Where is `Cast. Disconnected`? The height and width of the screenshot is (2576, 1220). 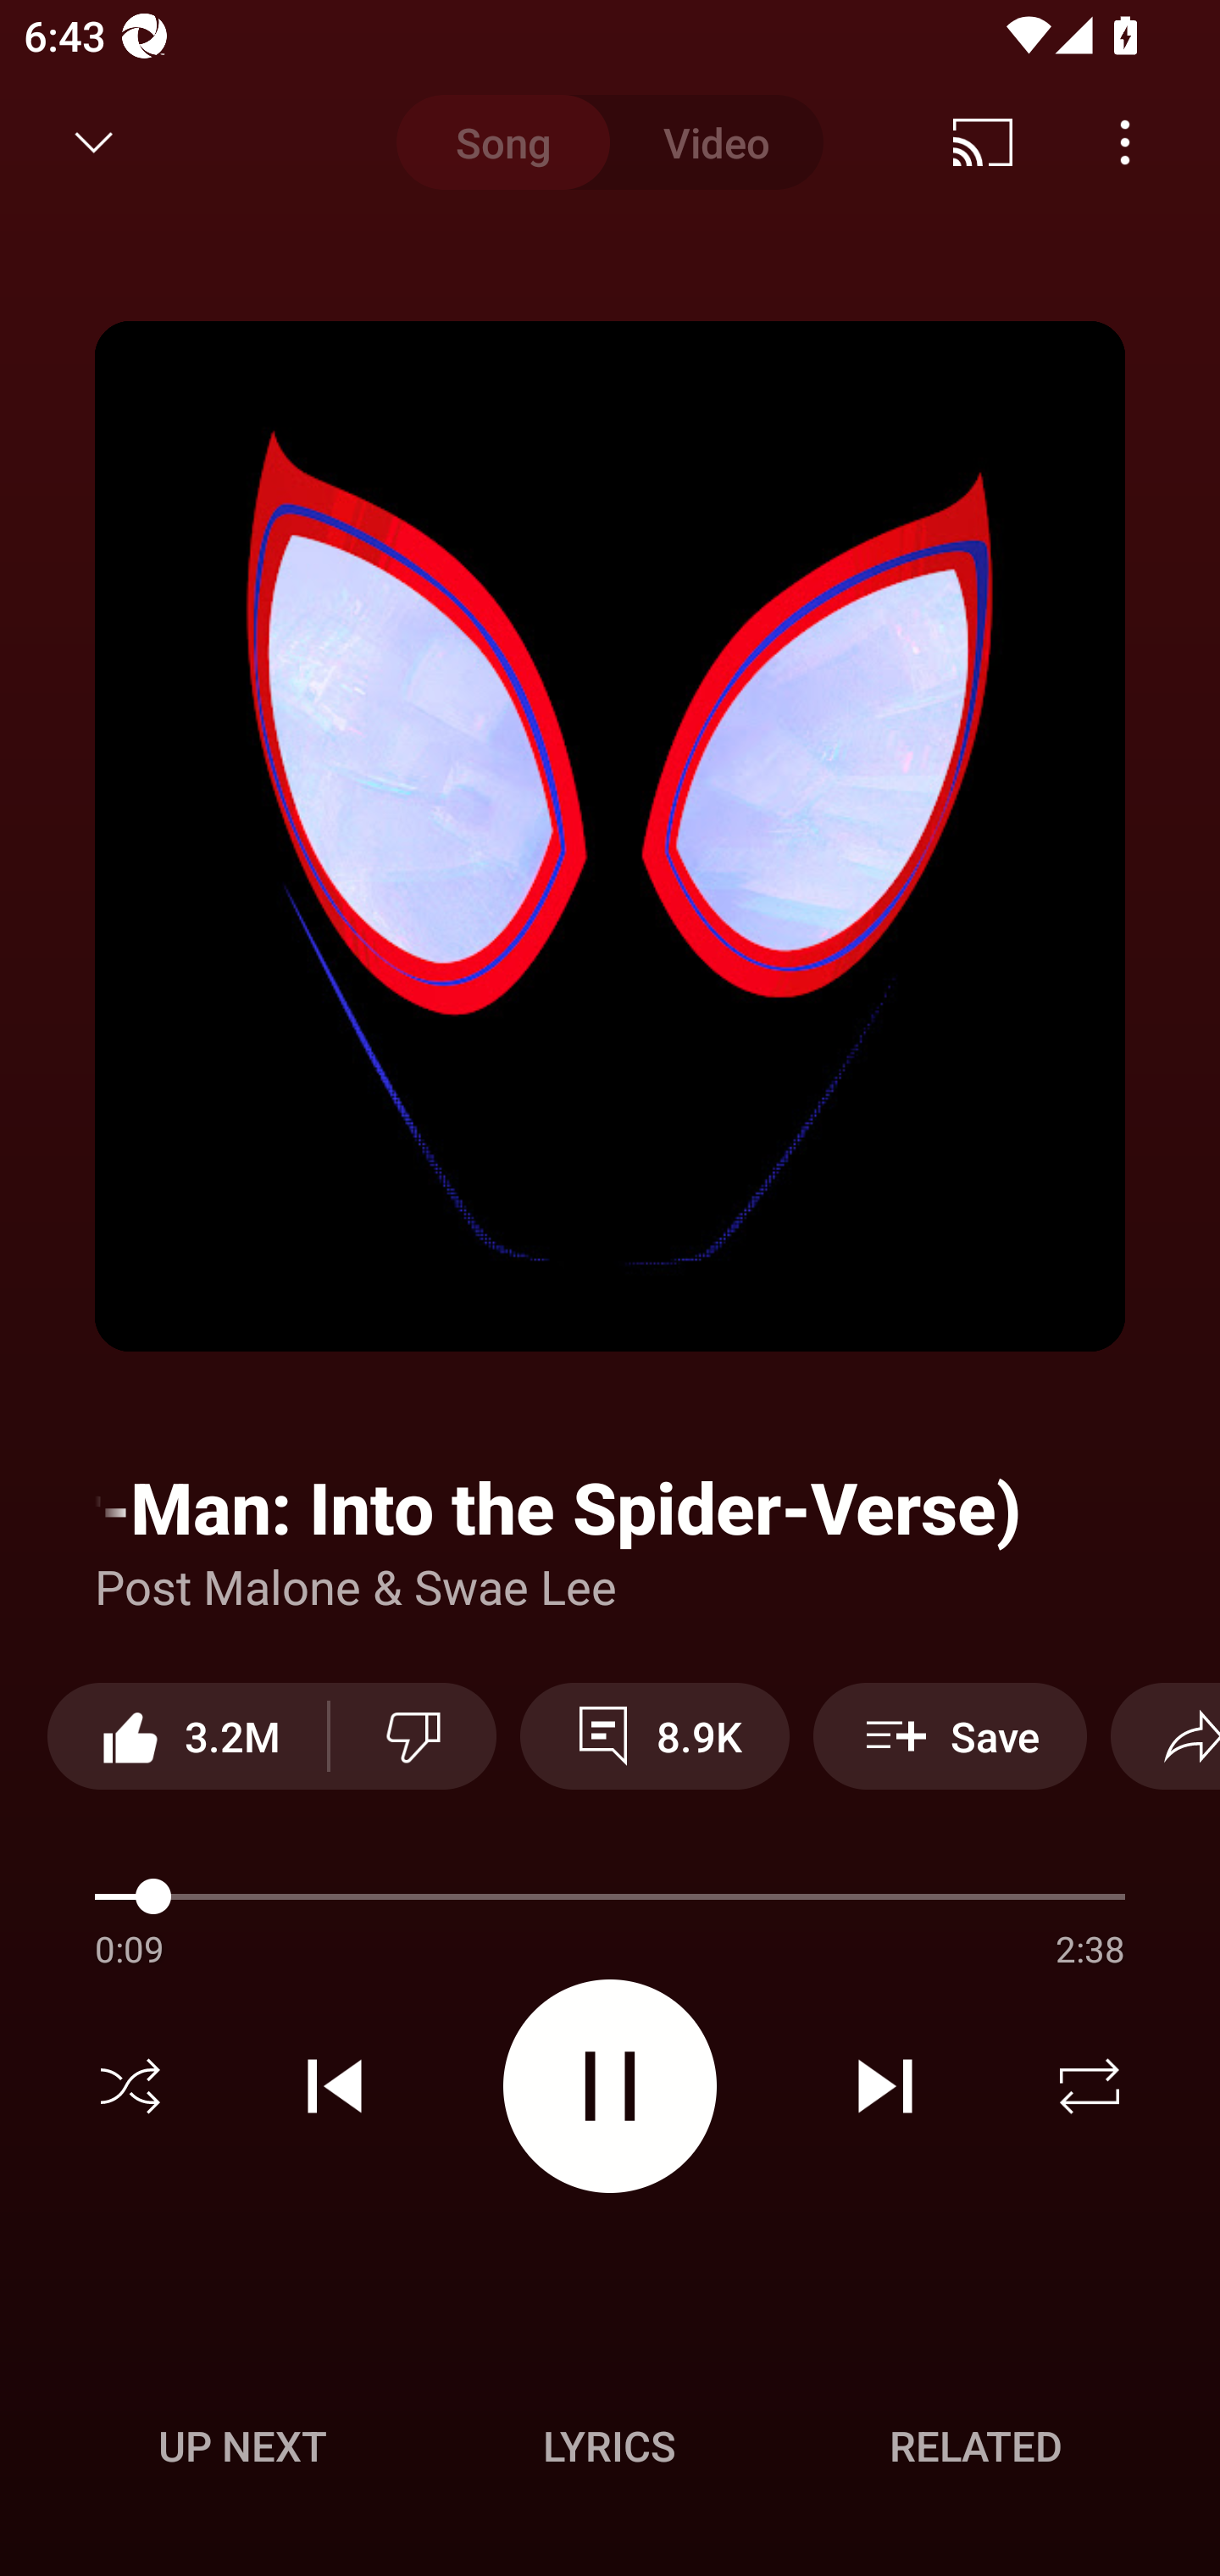
Cast. Disconnected is located at coordinates (983, 142).